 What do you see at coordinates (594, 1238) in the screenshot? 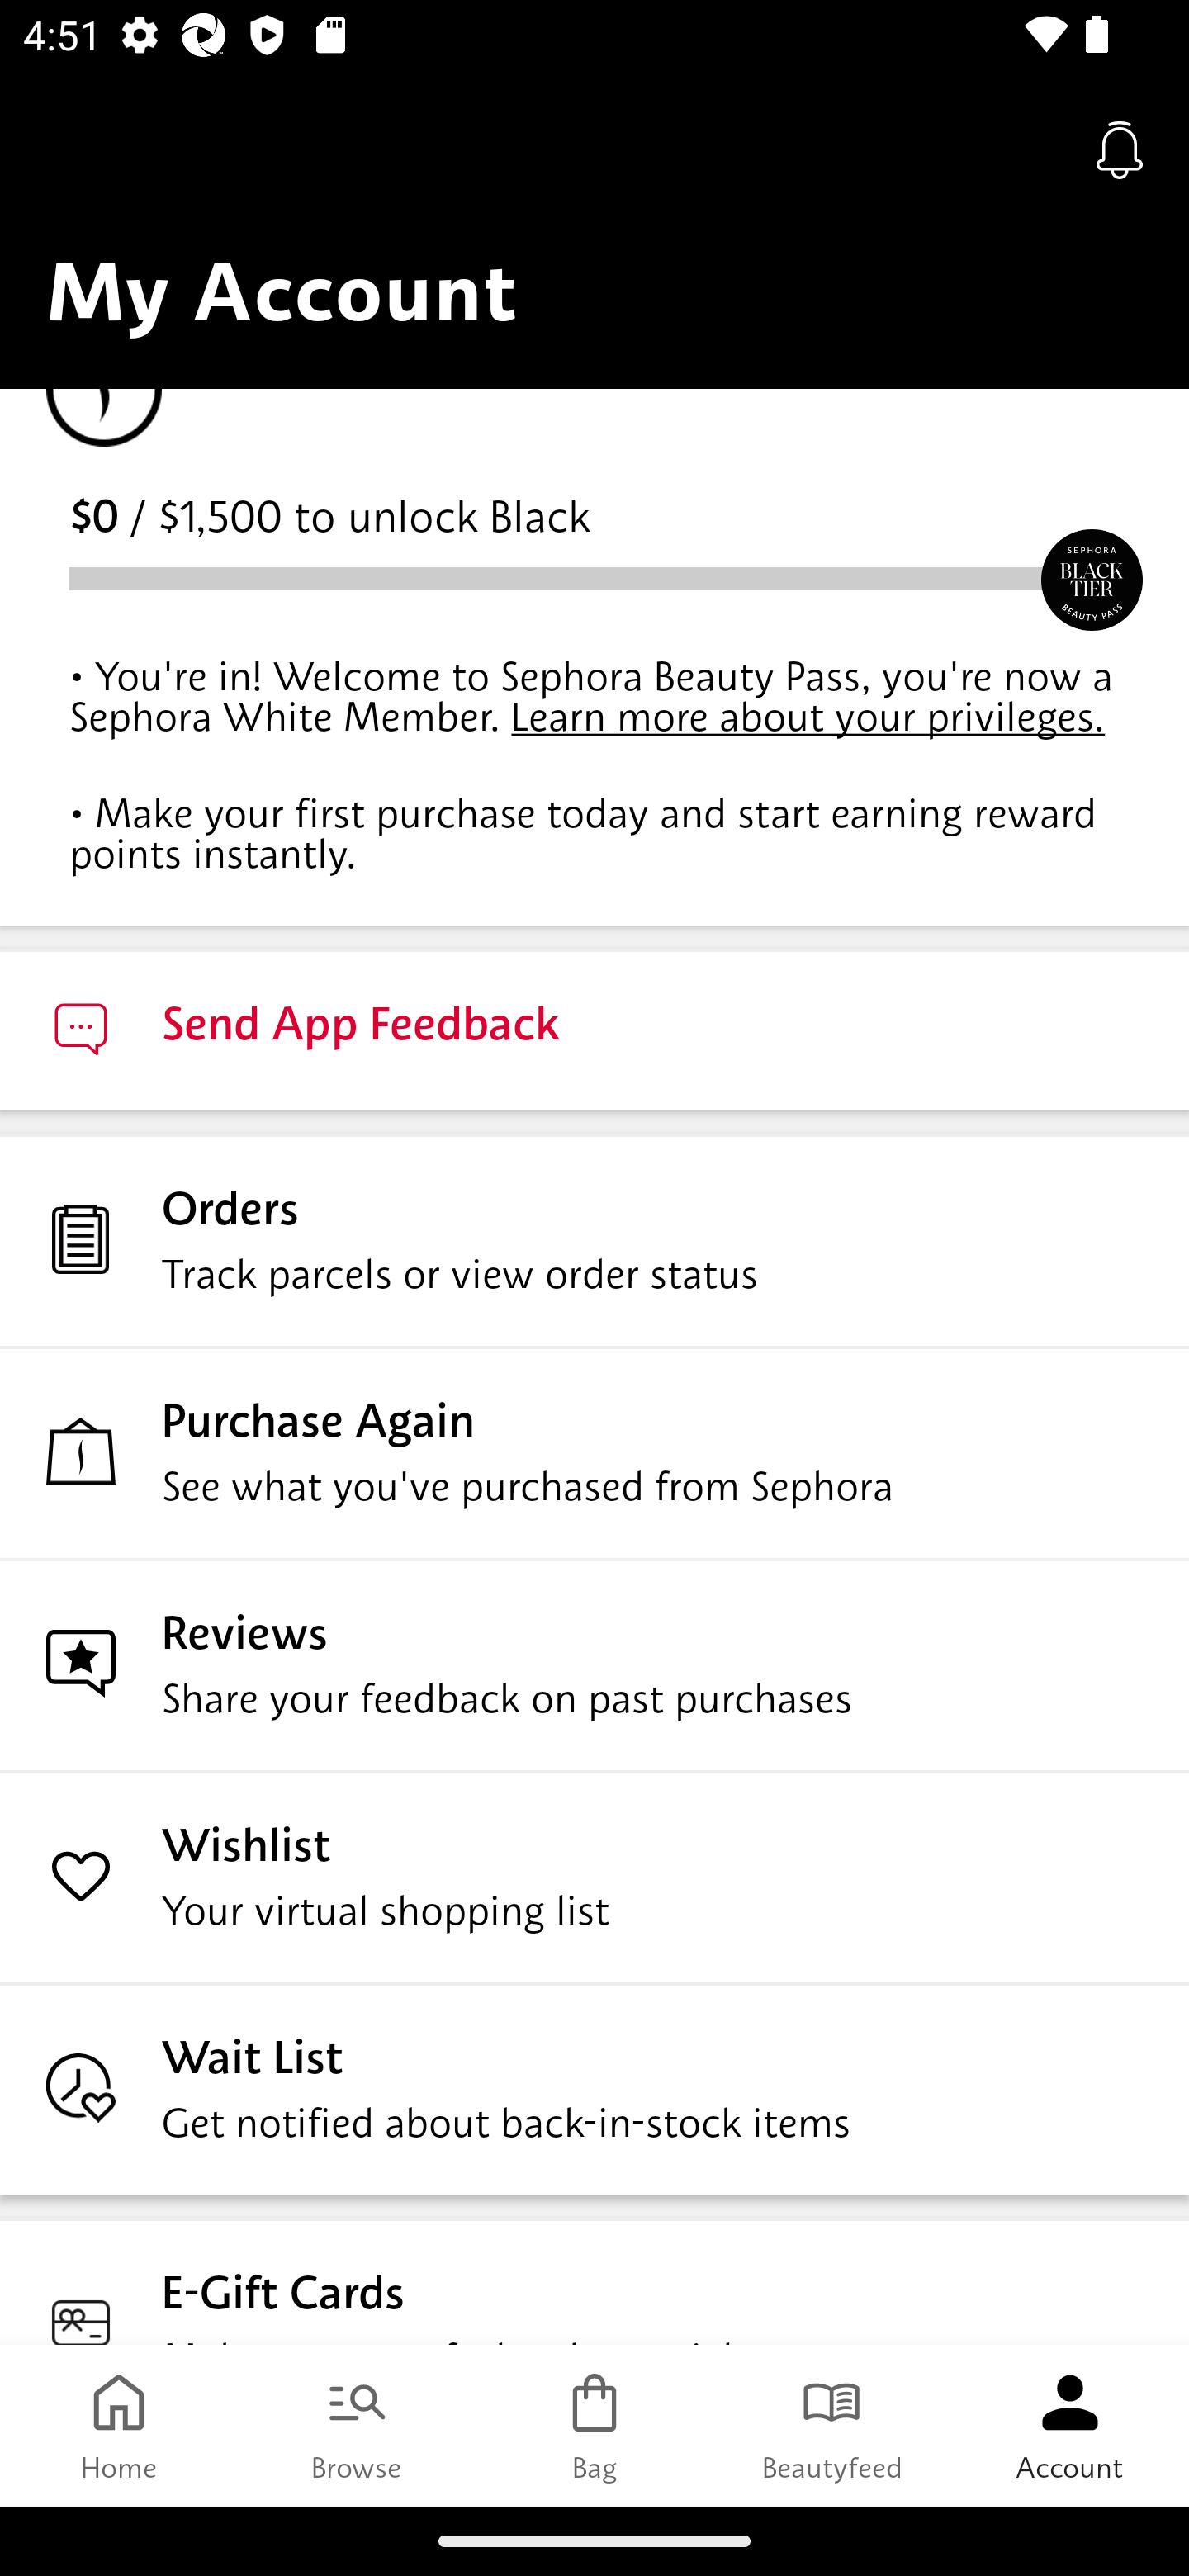
I see `Orders Track parcels or view order status` at bounding box center [594, 1238].